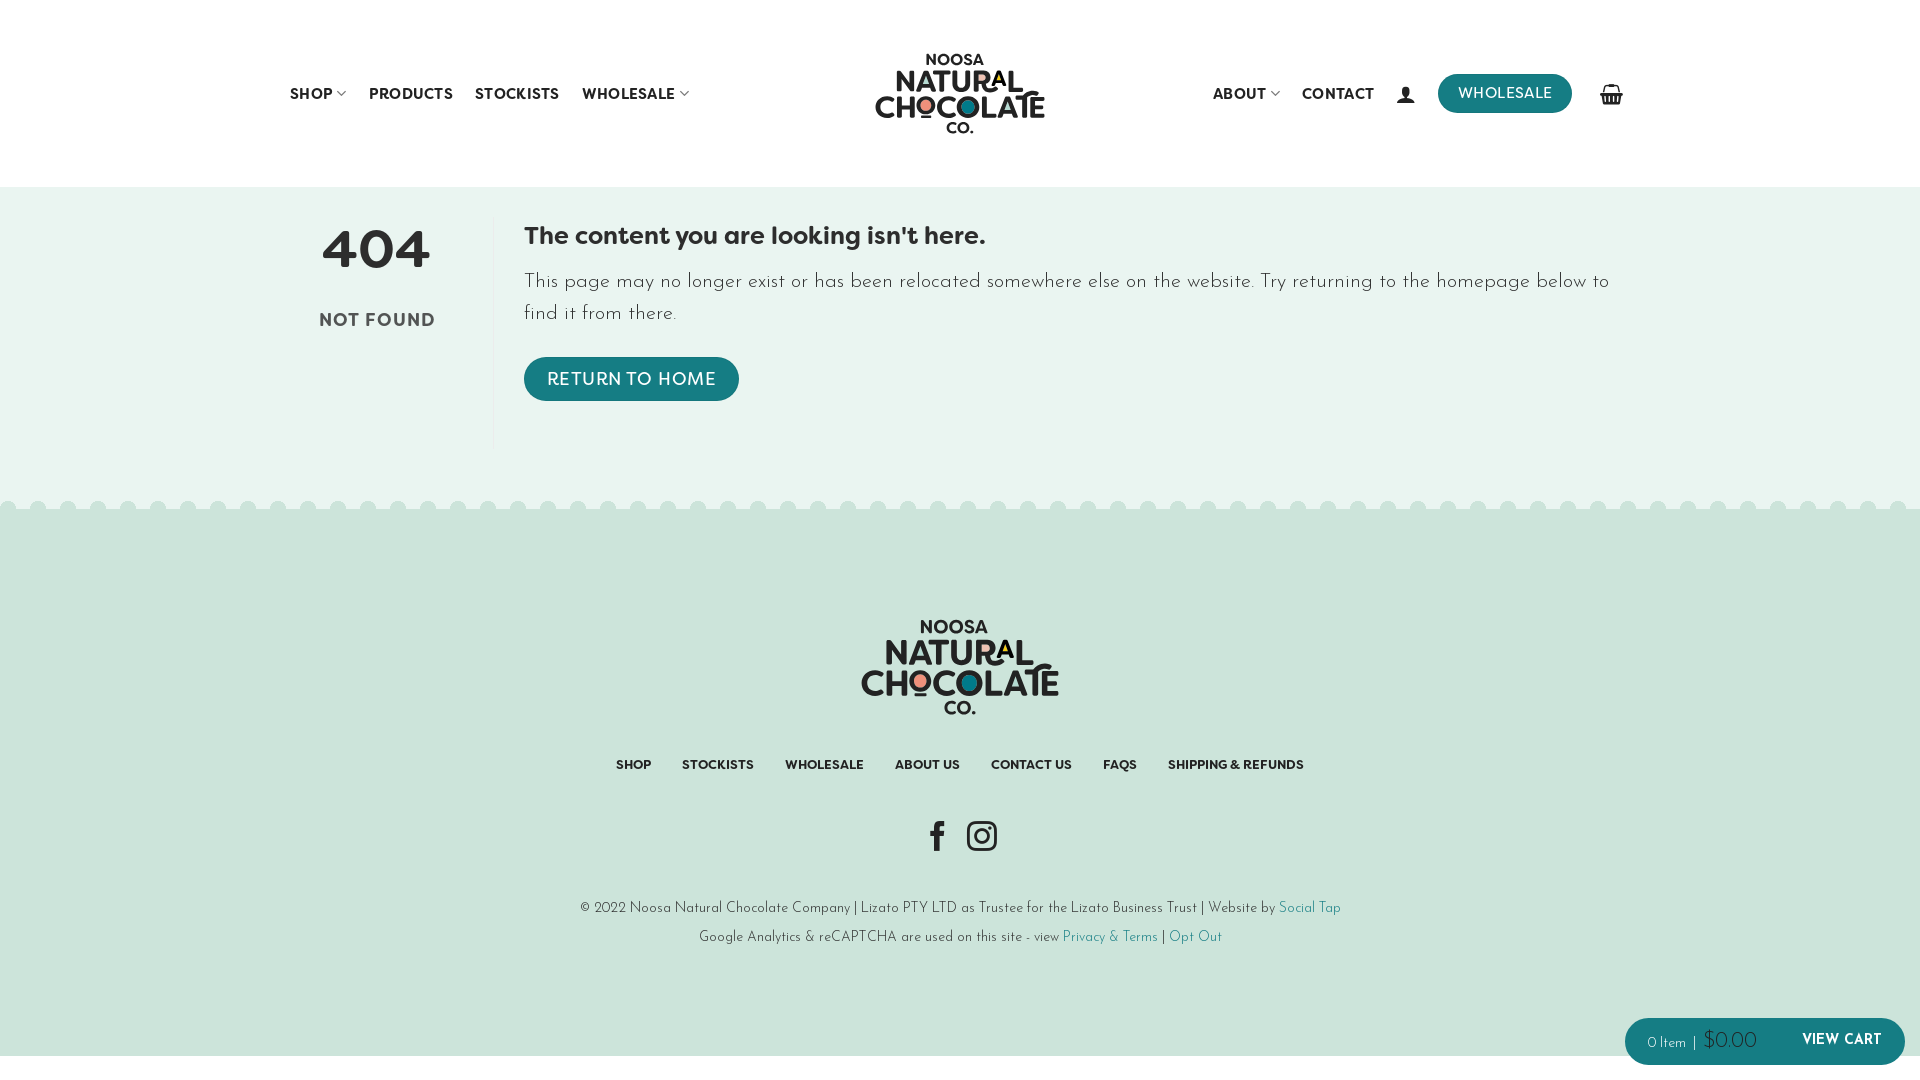 The height and width of the screenshot is (1080, 1920). Describe the element at coordinates (1842, 1041) in the screenshot. I see `VIEW CART` at that location.